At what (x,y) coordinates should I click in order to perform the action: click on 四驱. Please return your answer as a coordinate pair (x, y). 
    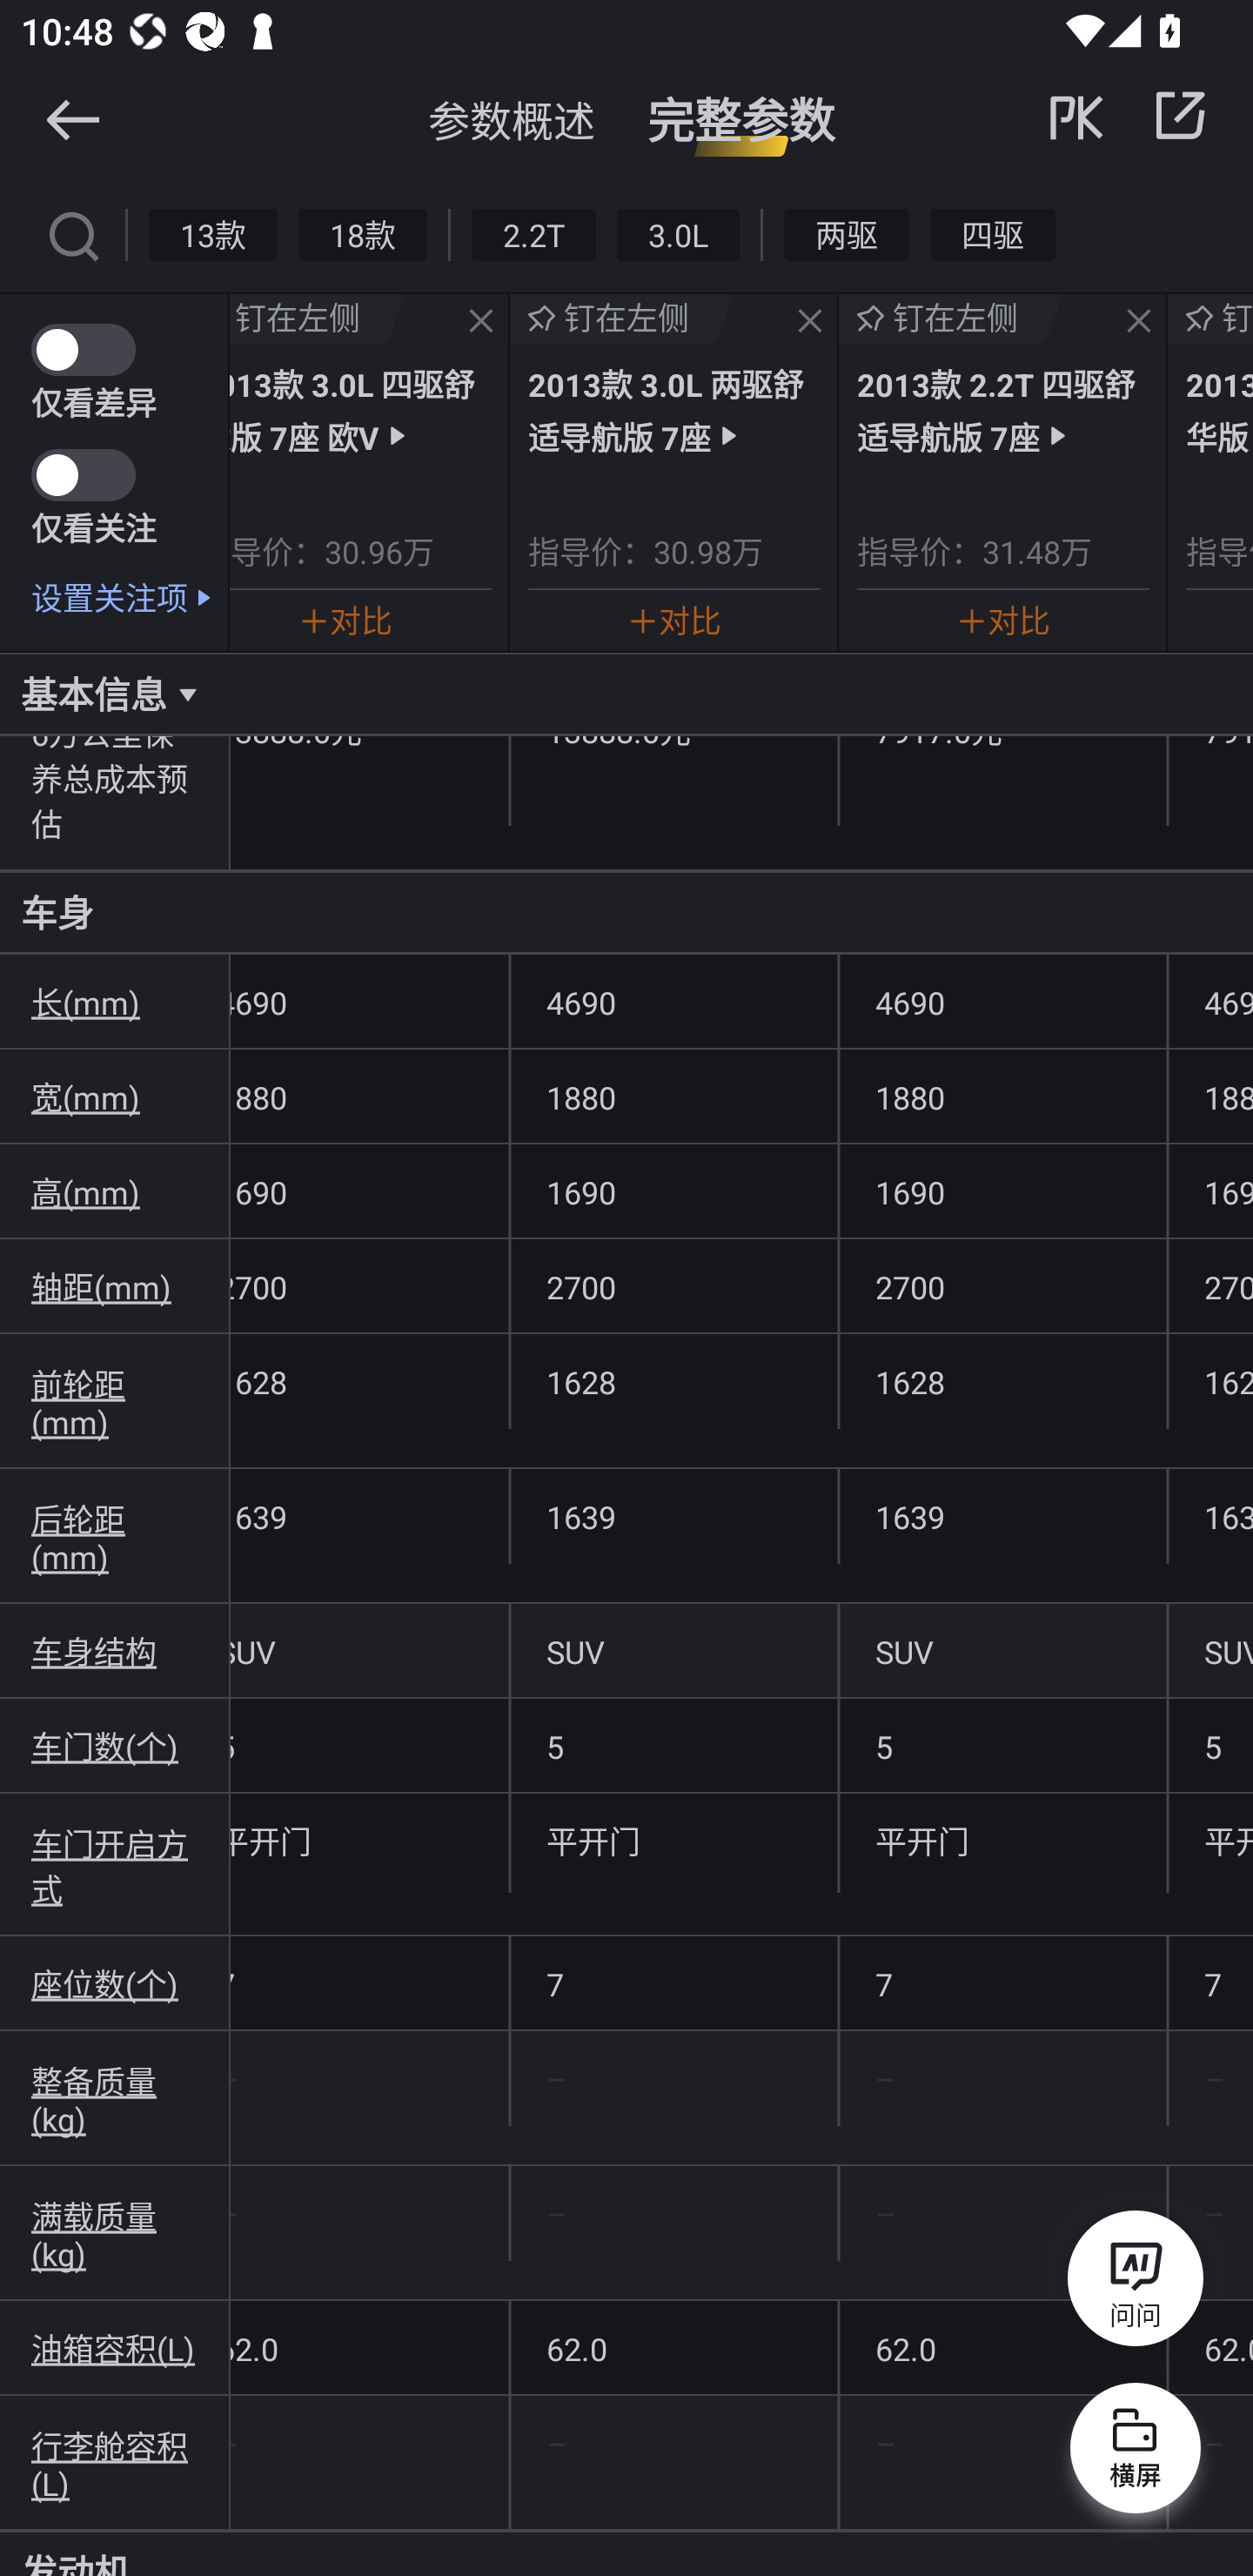
    Looking at the image, I should click on (992, 233).